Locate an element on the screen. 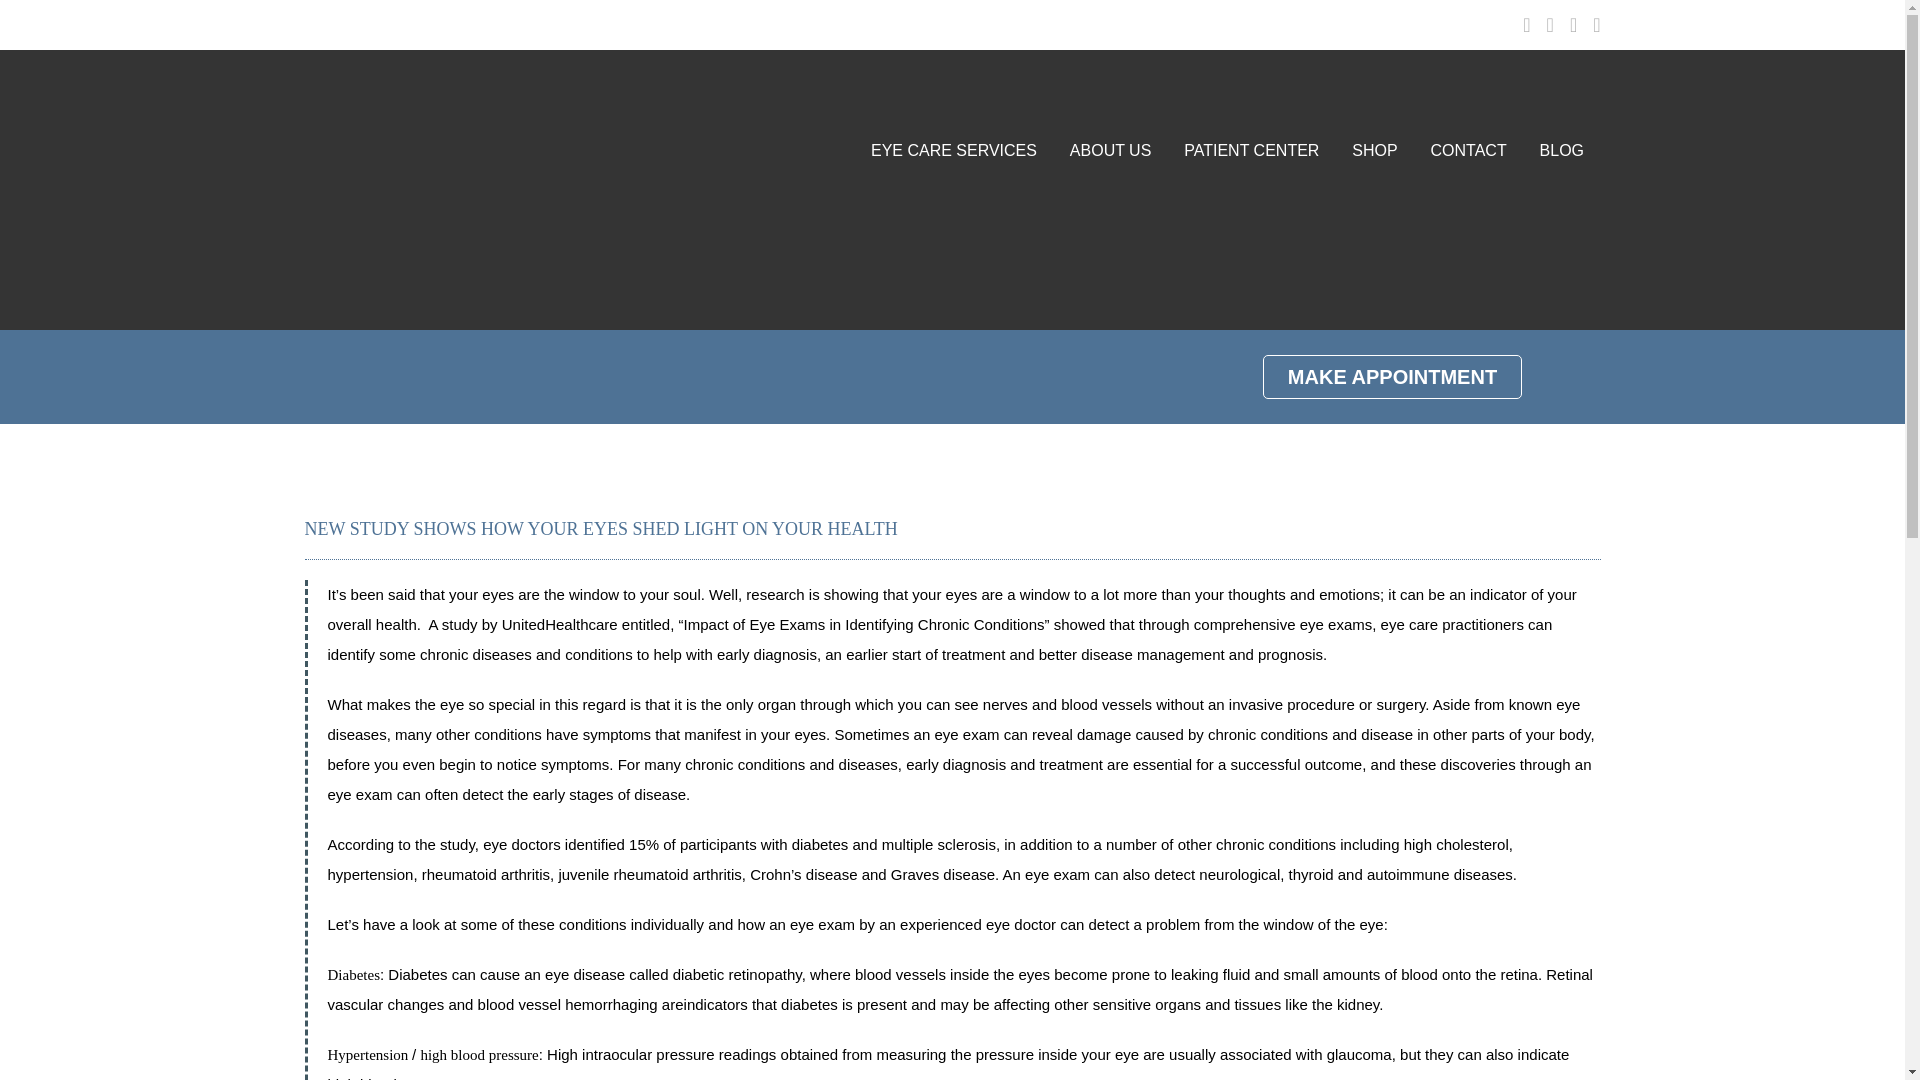 The image size is (1920, 1080). MAKE APPOINTMENT is located at coordinates (1392, 376).